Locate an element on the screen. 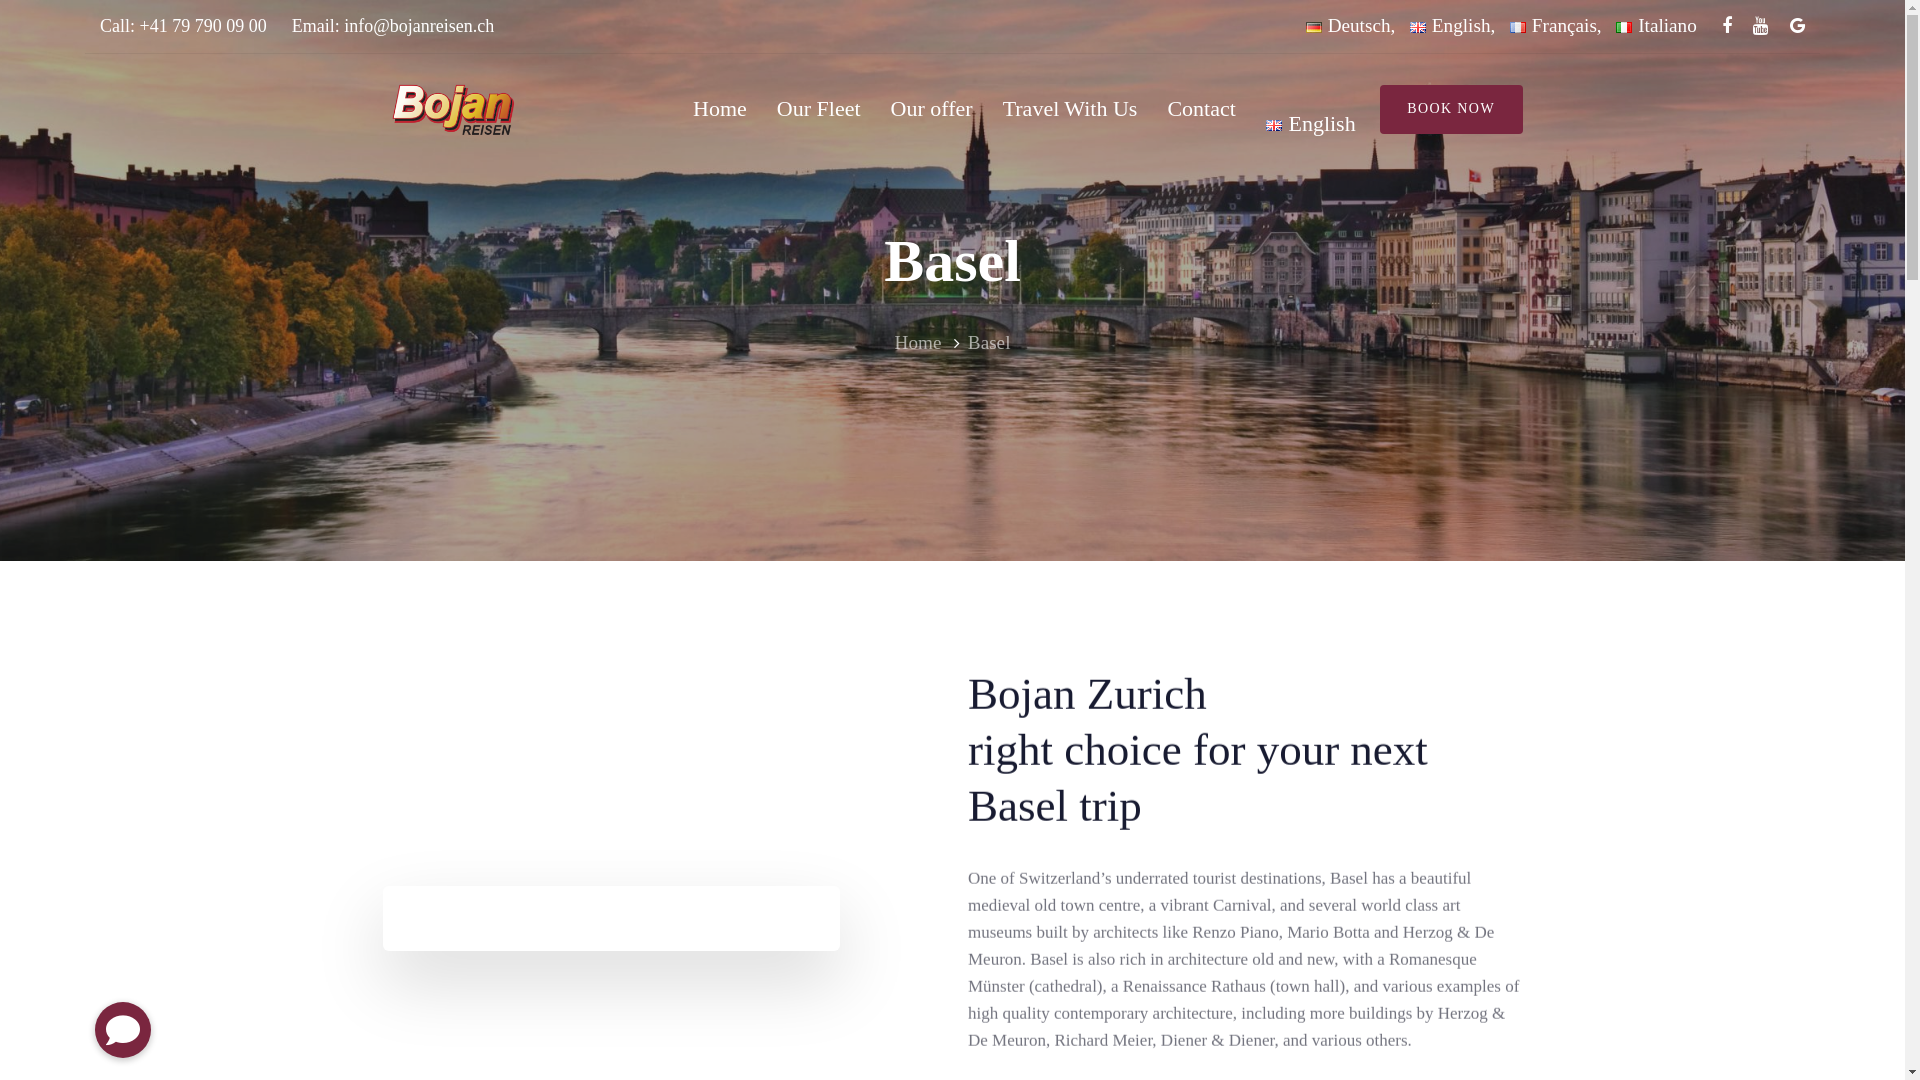 The height and width of the screenshot is (1080, 1920). info@bojanreisen.ch is located at coordinates (418, 26).